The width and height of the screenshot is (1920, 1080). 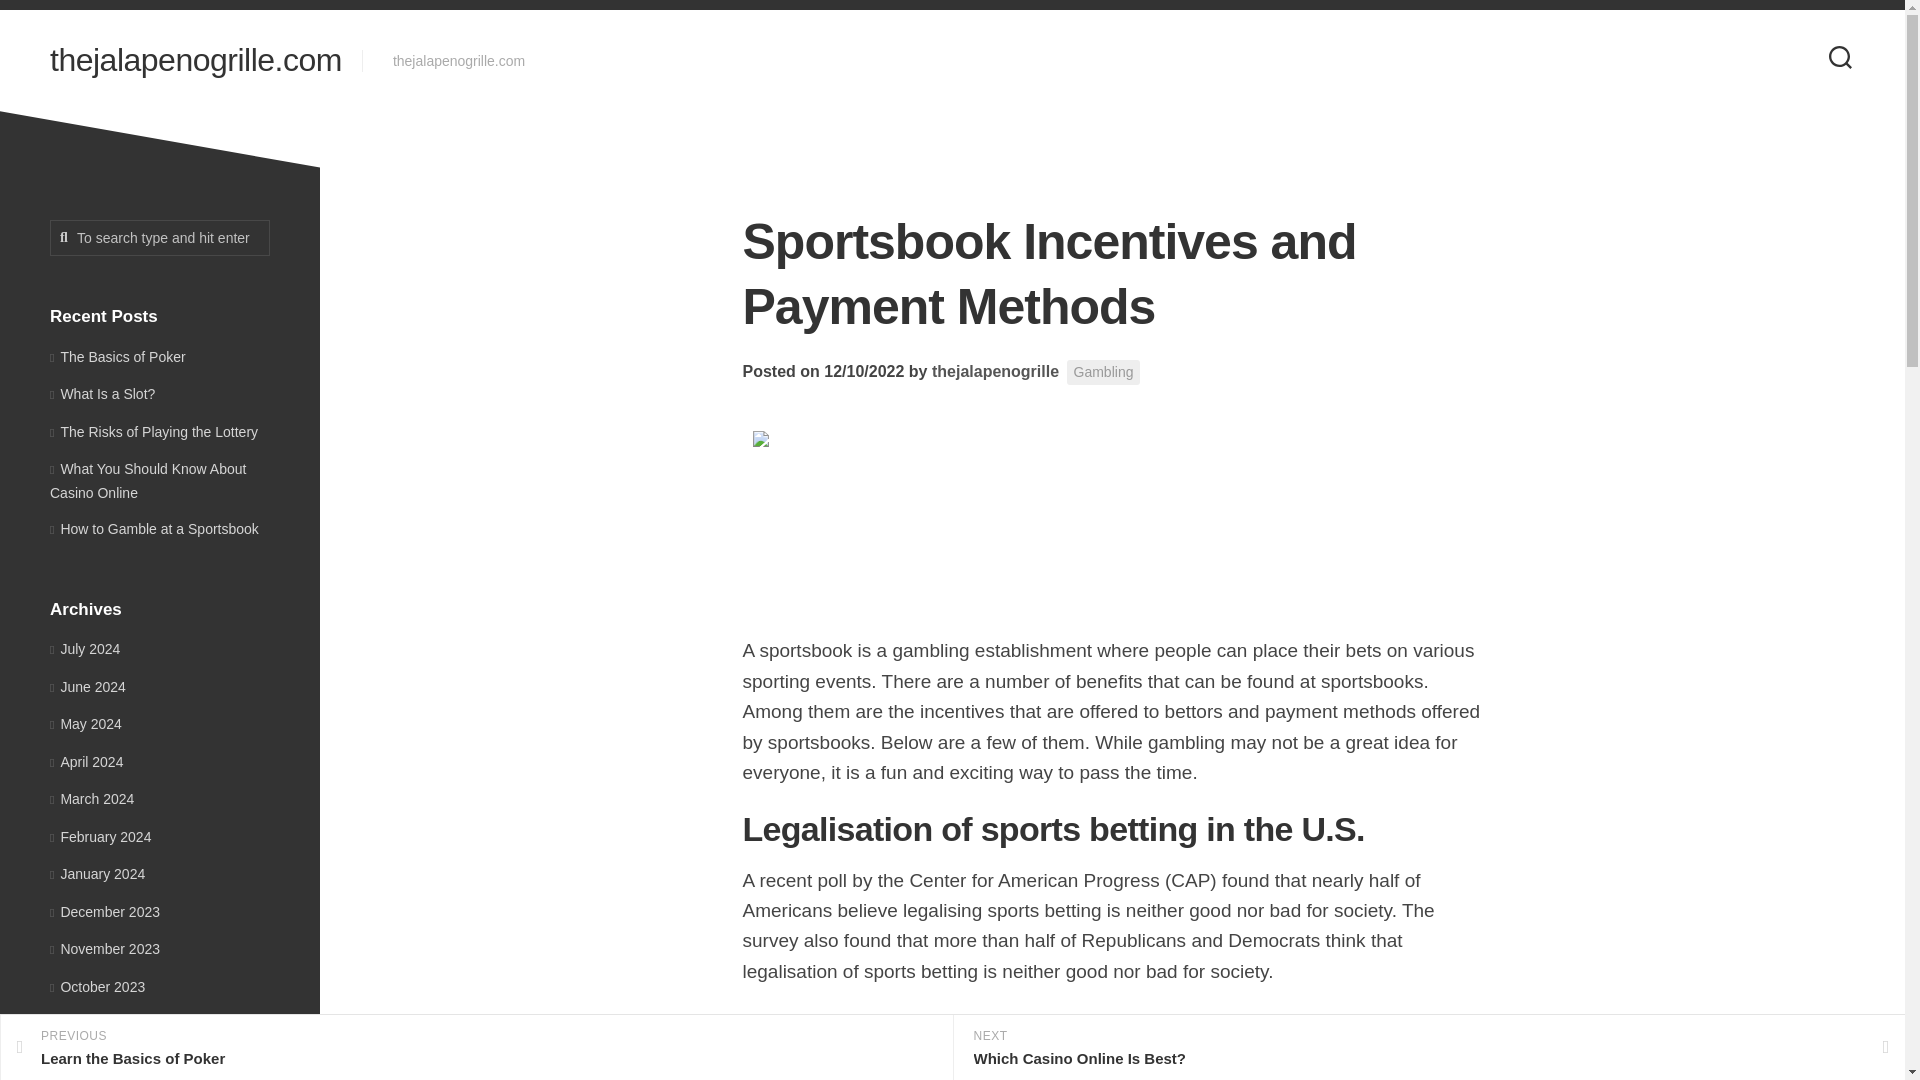 I want to click on What Is a Slot?, so click(x=86, y=724).